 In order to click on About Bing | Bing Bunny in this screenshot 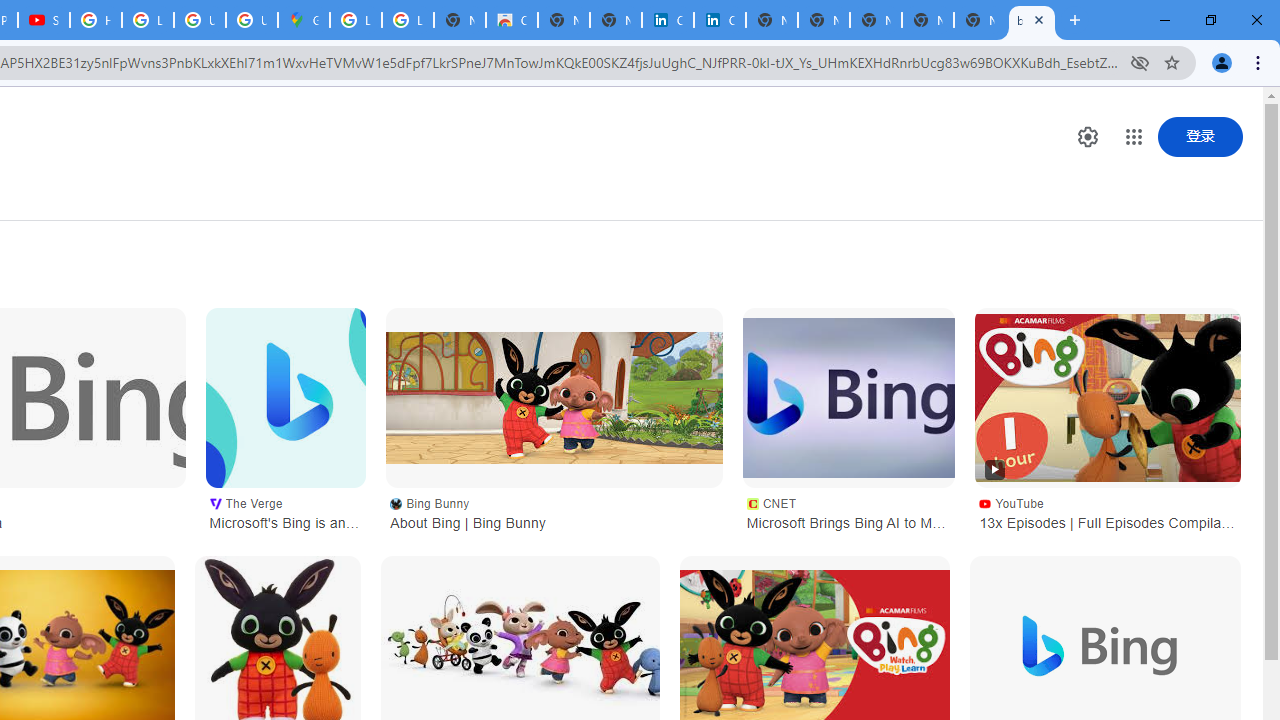, I will do `click(554, 397)`.